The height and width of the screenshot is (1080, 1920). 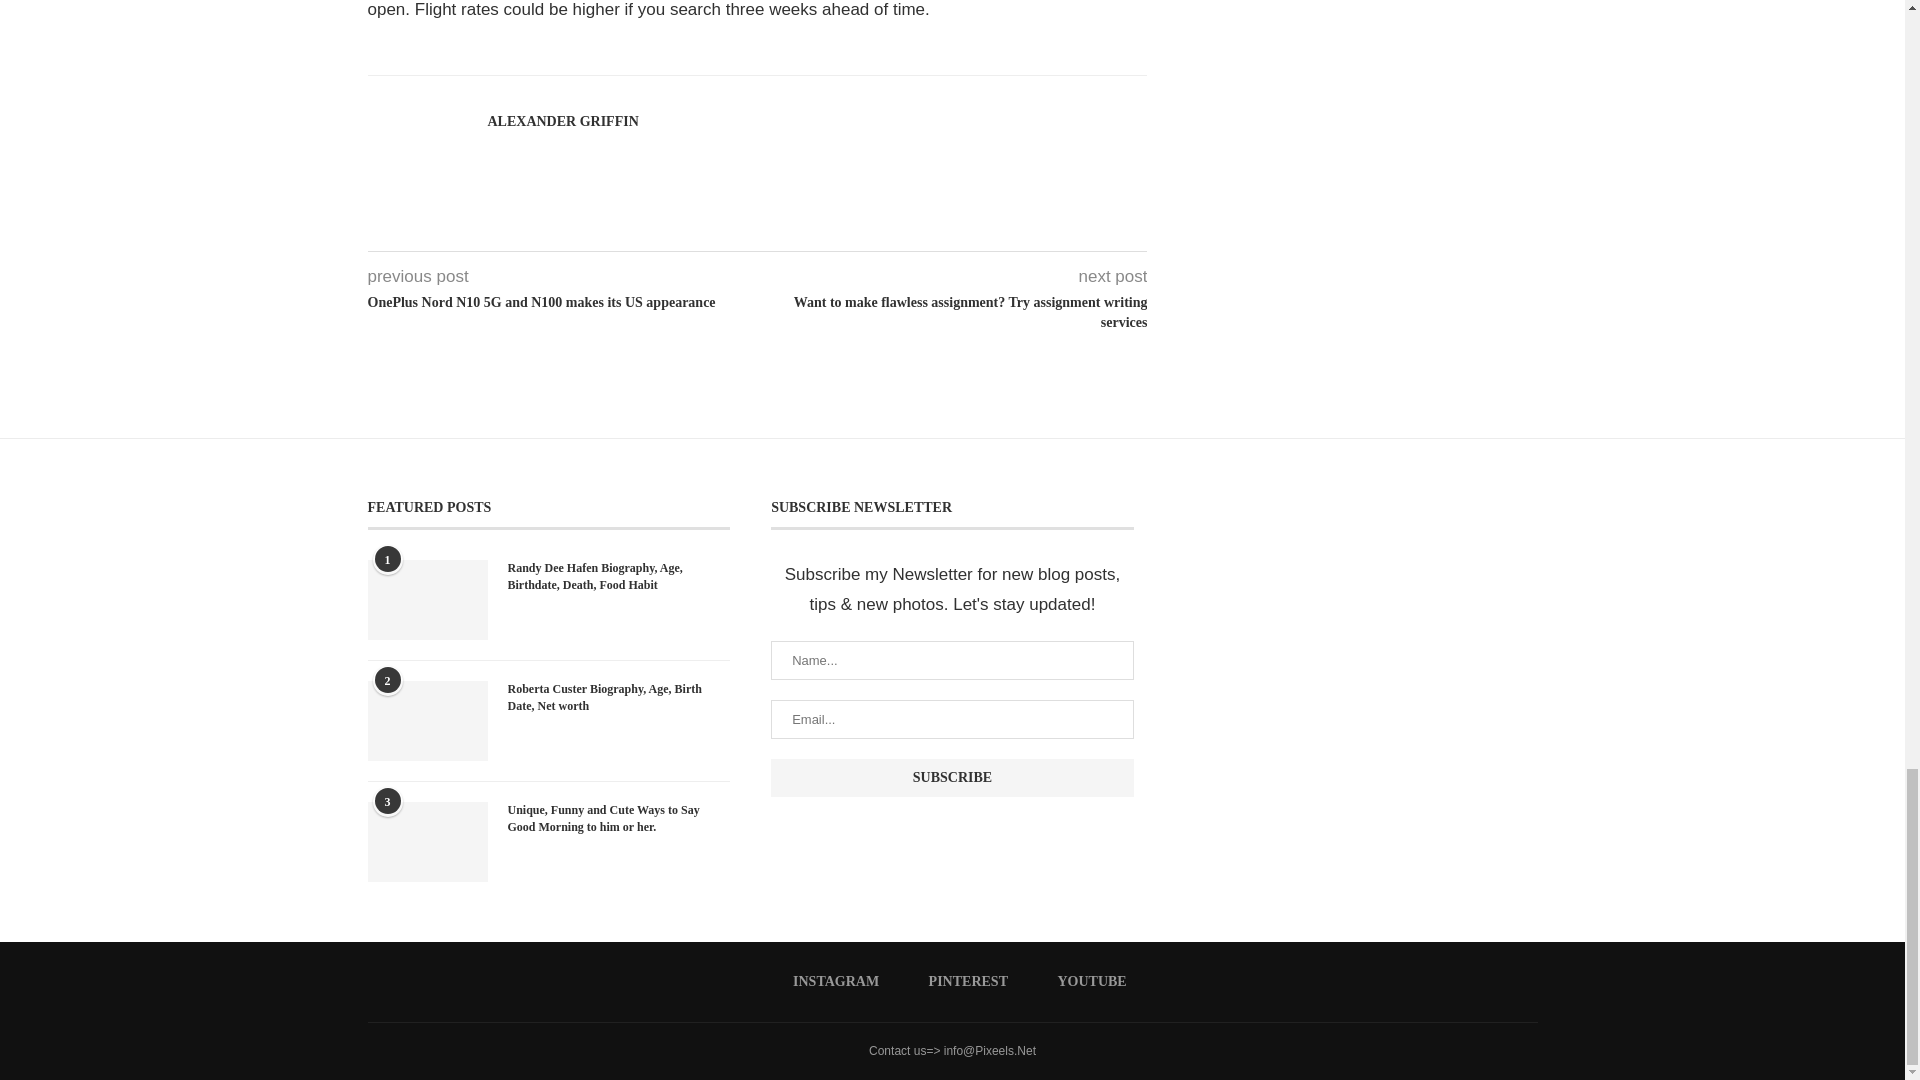 I want to click on PINTEREST, so click(x=960, y=982).